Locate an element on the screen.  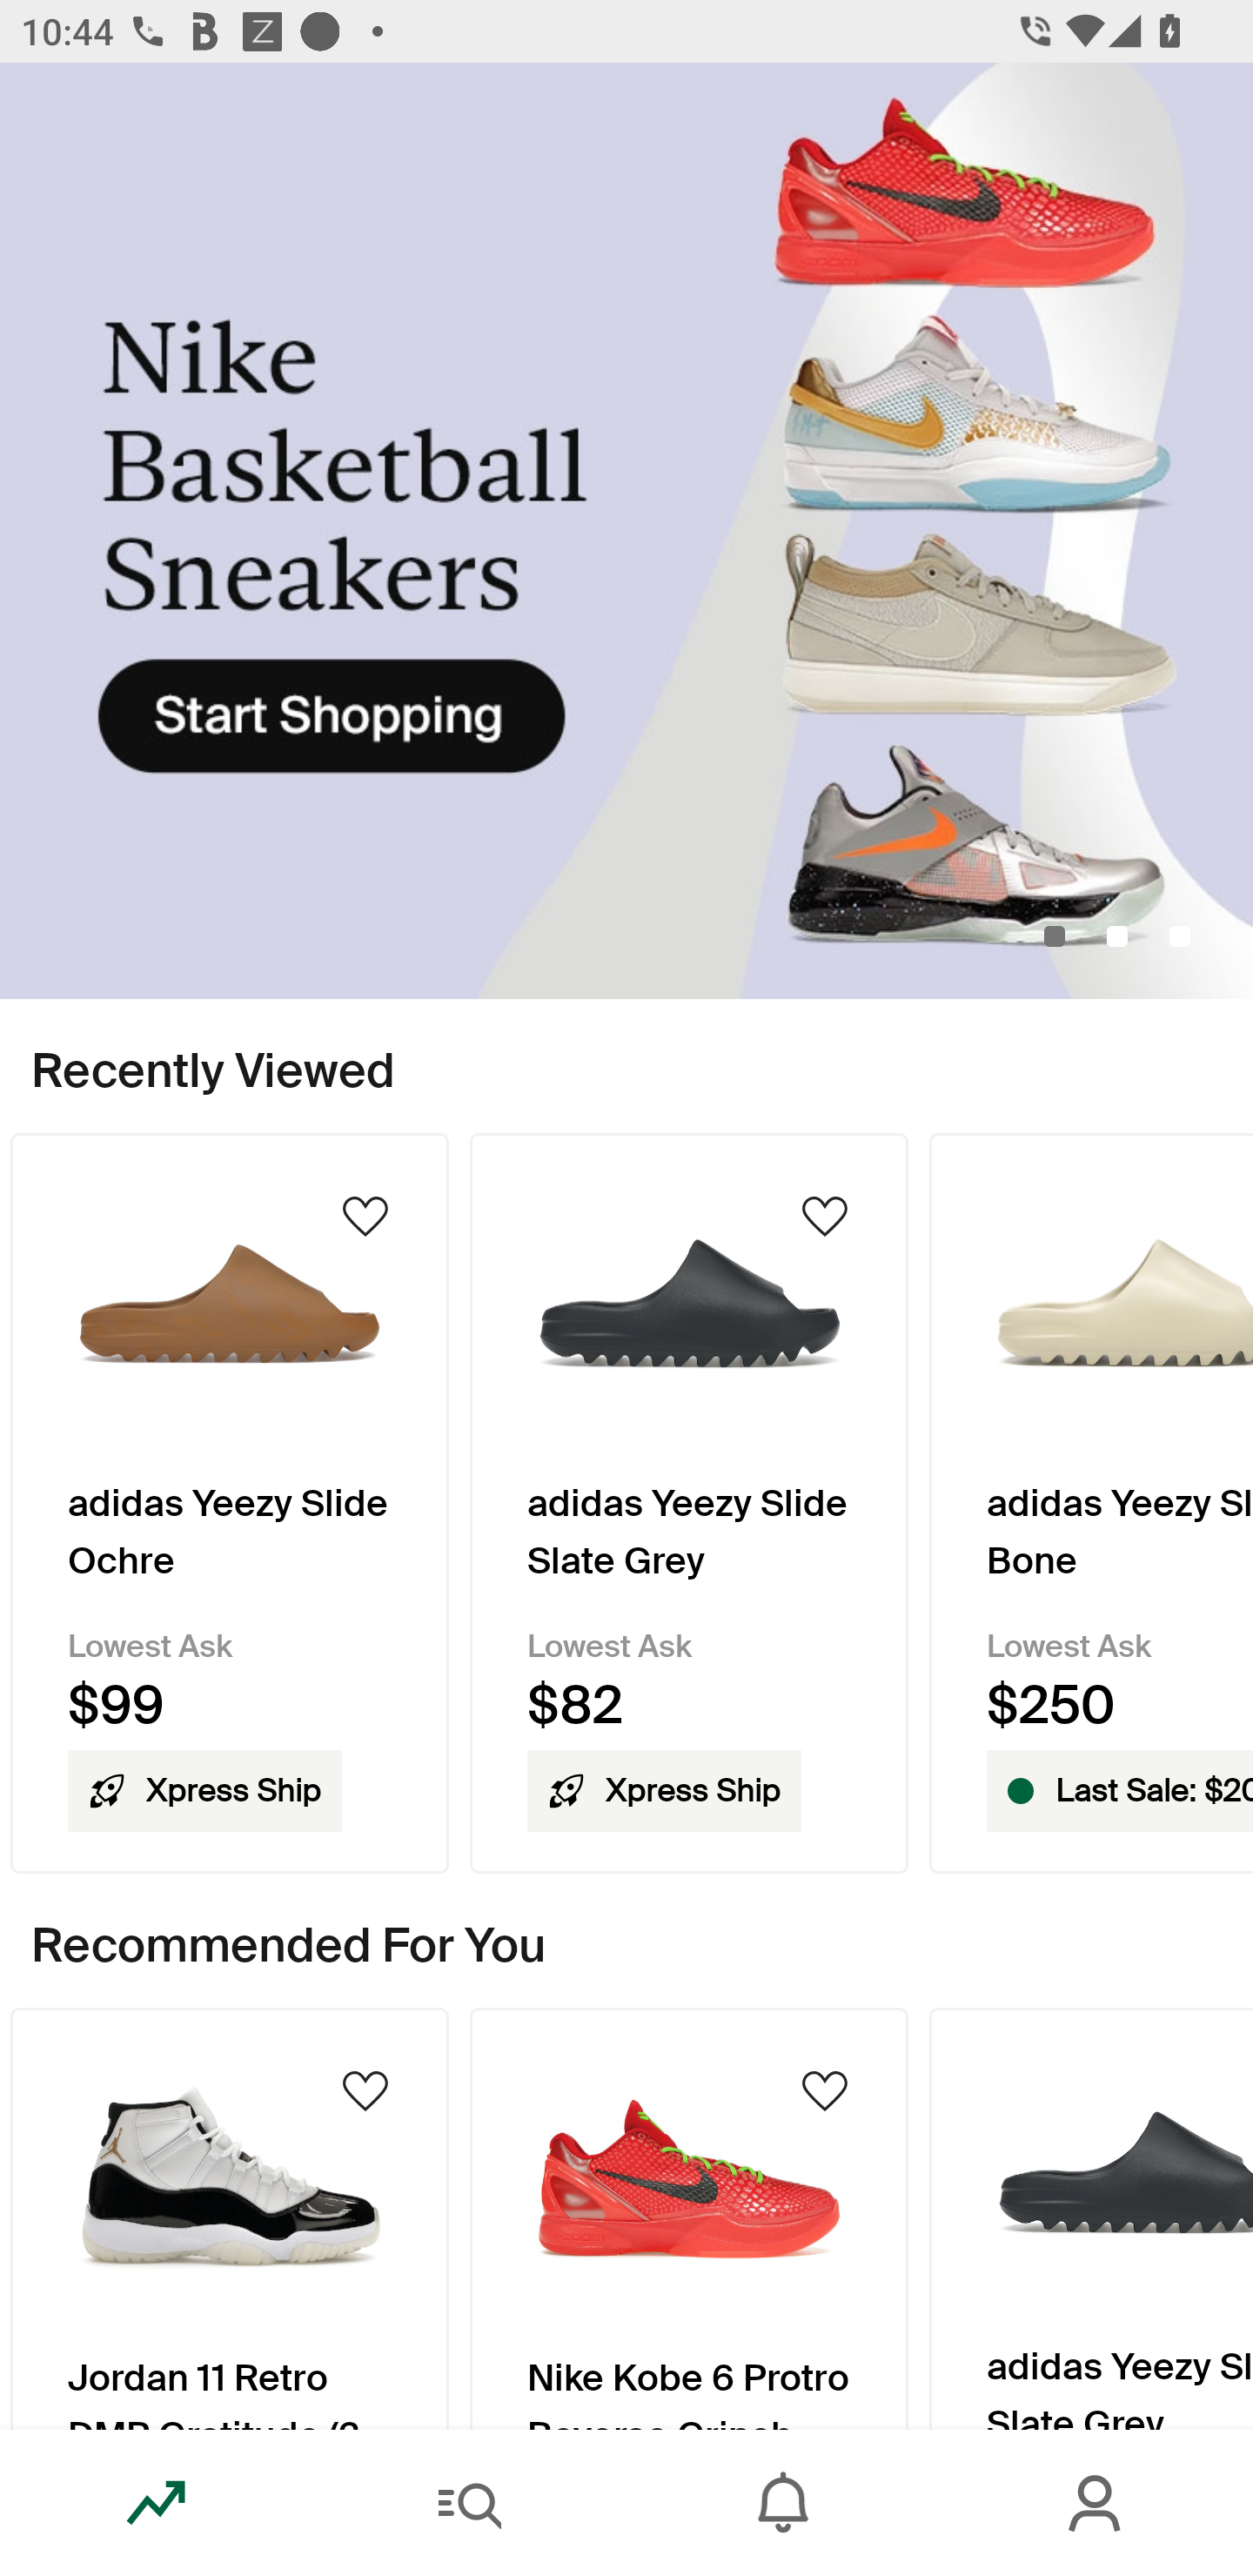
Product Image Jordan 11 Retro DMP Gratitude (2023) is located at coordinates (229, 2217).